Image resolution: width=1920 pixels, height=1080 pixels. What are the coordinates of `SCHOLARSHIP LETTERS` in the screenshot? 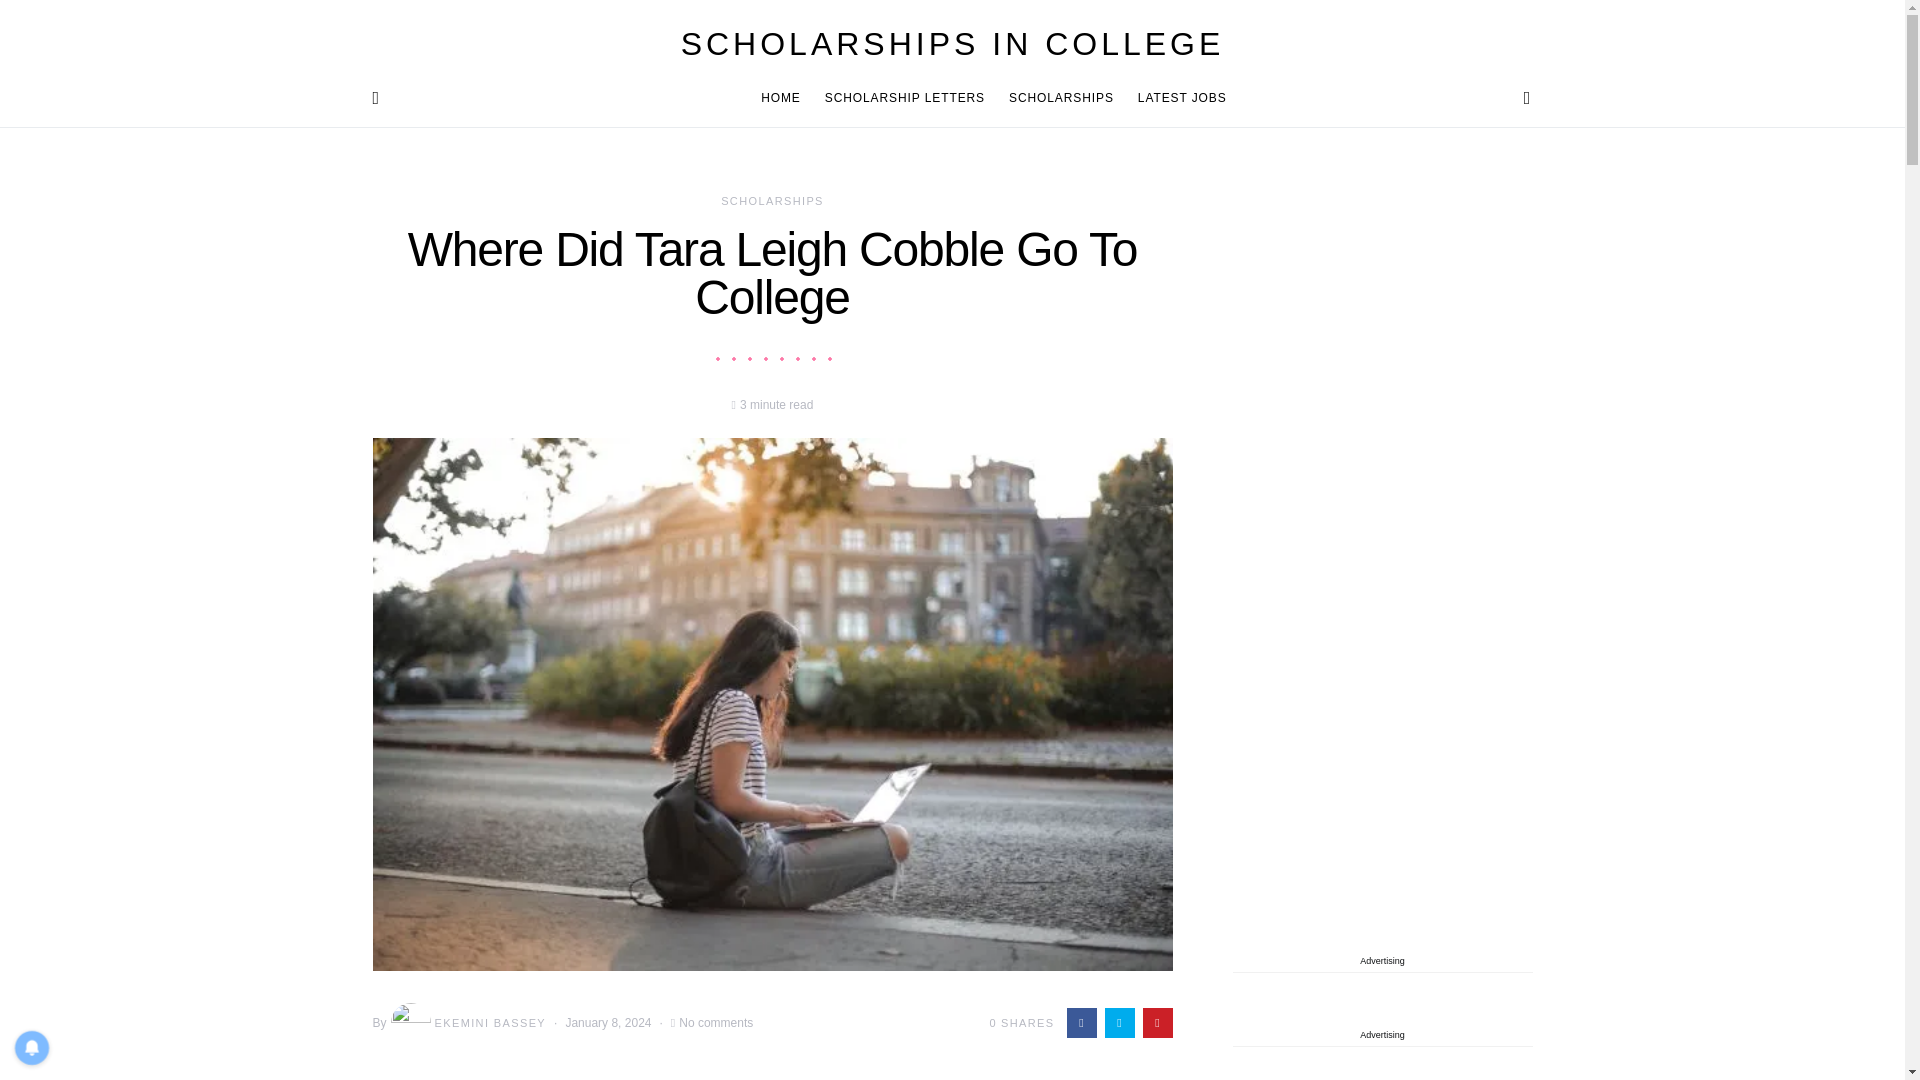 It's located at (904, 98).